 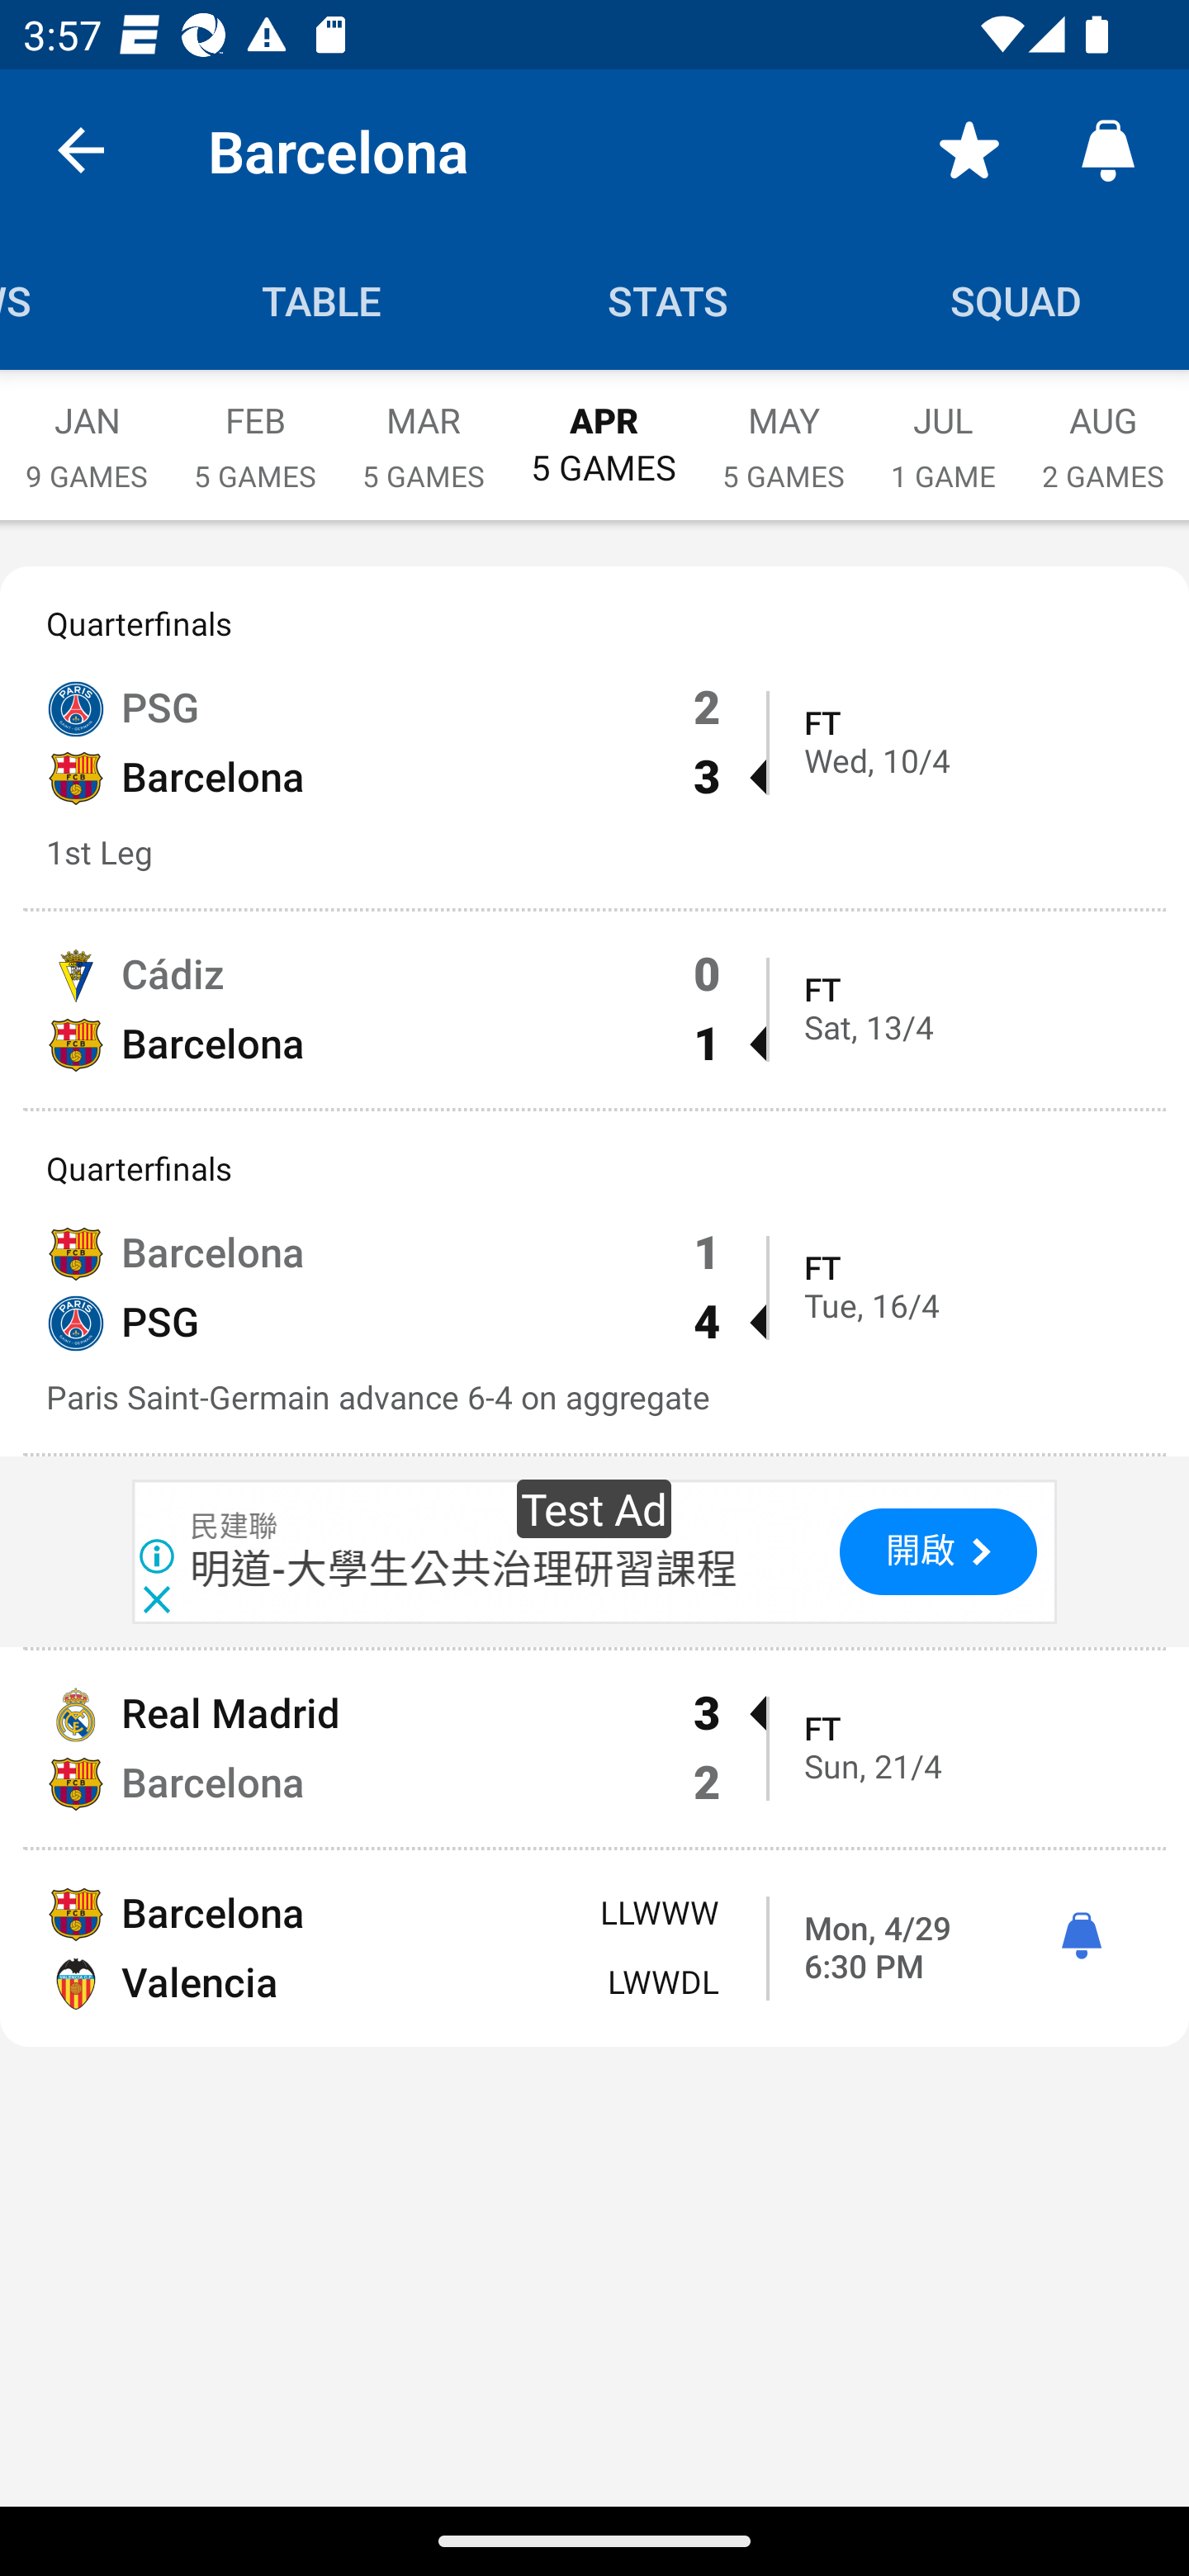 I want to click on MAY 5 GAMES, so click(x=783, y=431).